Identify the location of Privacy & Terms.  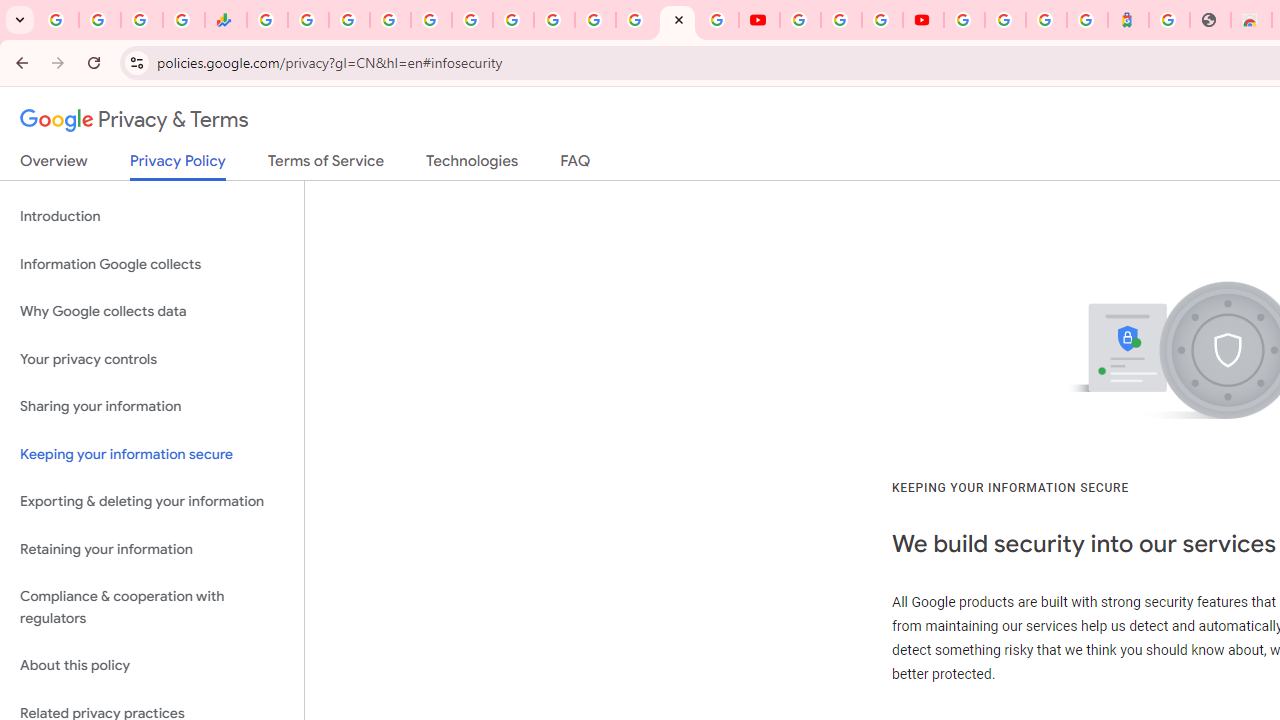
(134, 120).